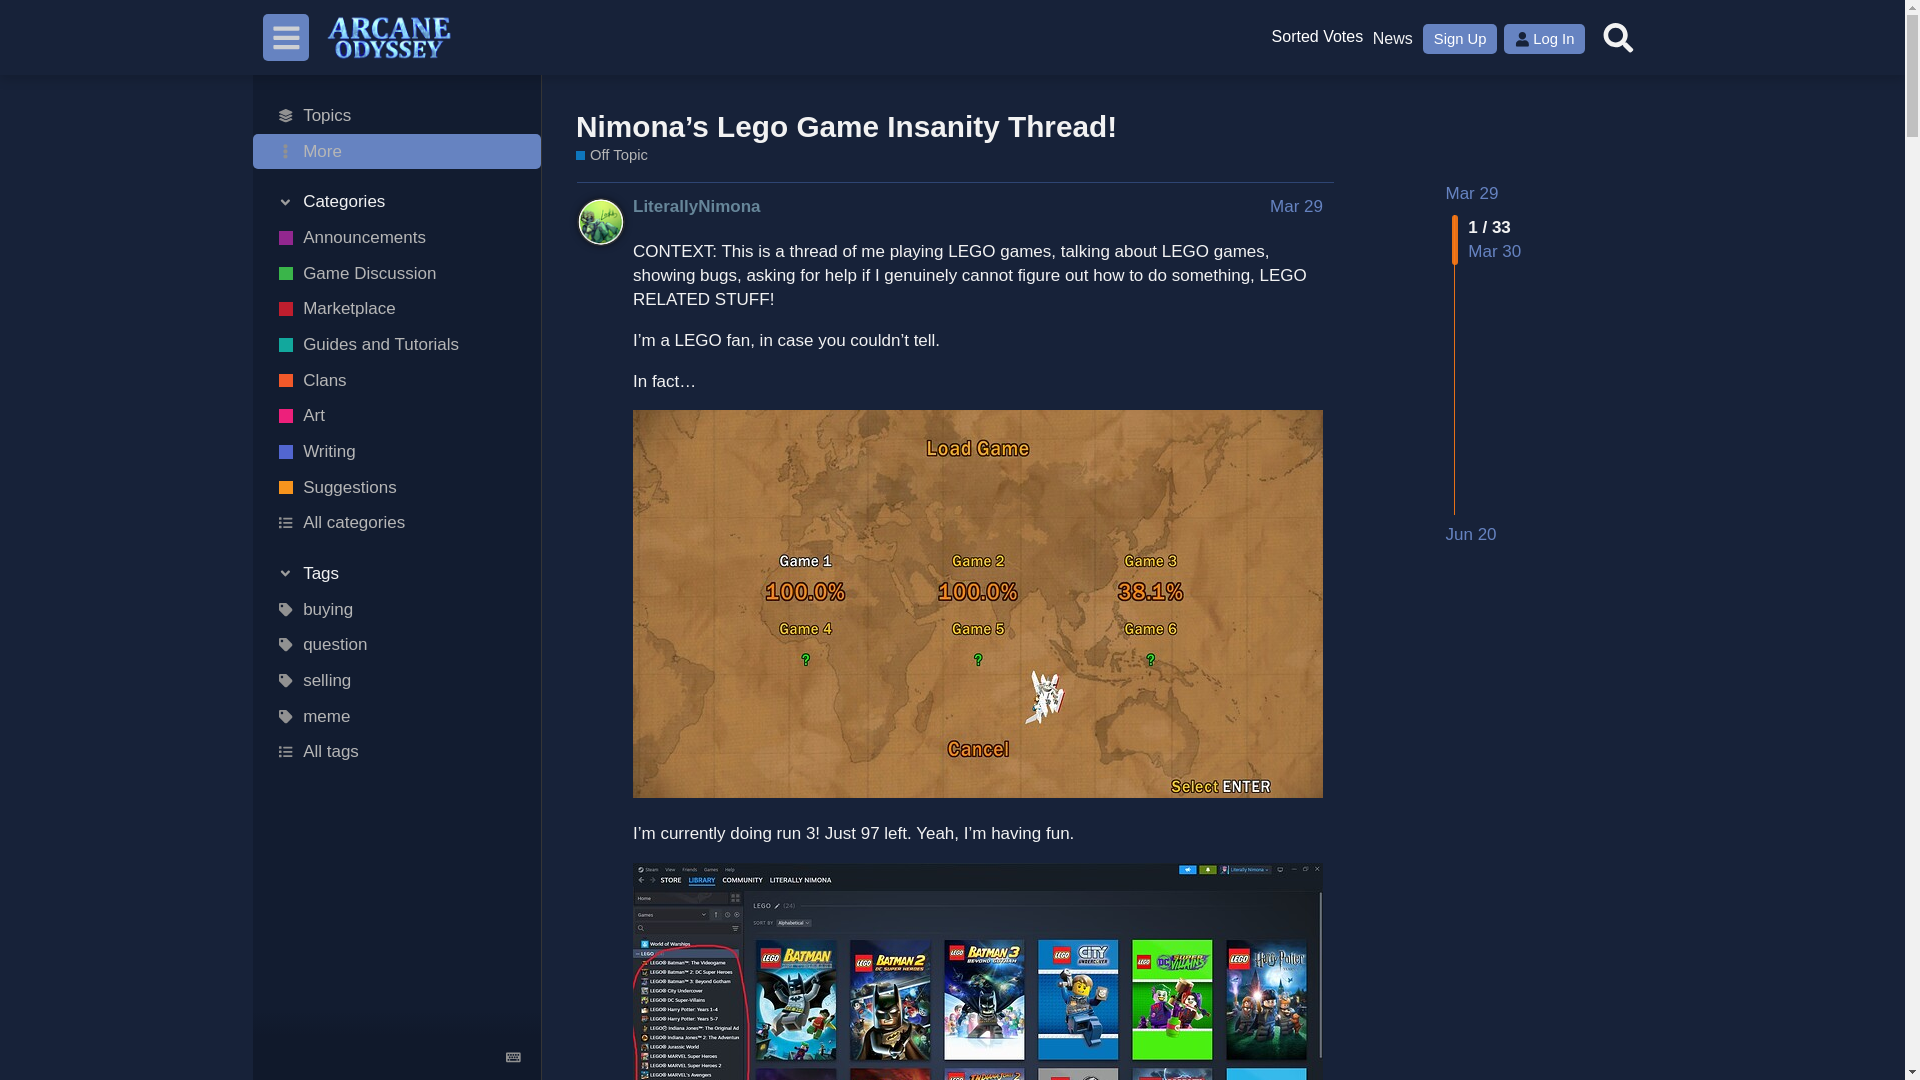 The height and width of the screenshot is (1080, 1920). Describe the element at coordinates (397, 202) in the screenshot. I see `Categories` at that location.